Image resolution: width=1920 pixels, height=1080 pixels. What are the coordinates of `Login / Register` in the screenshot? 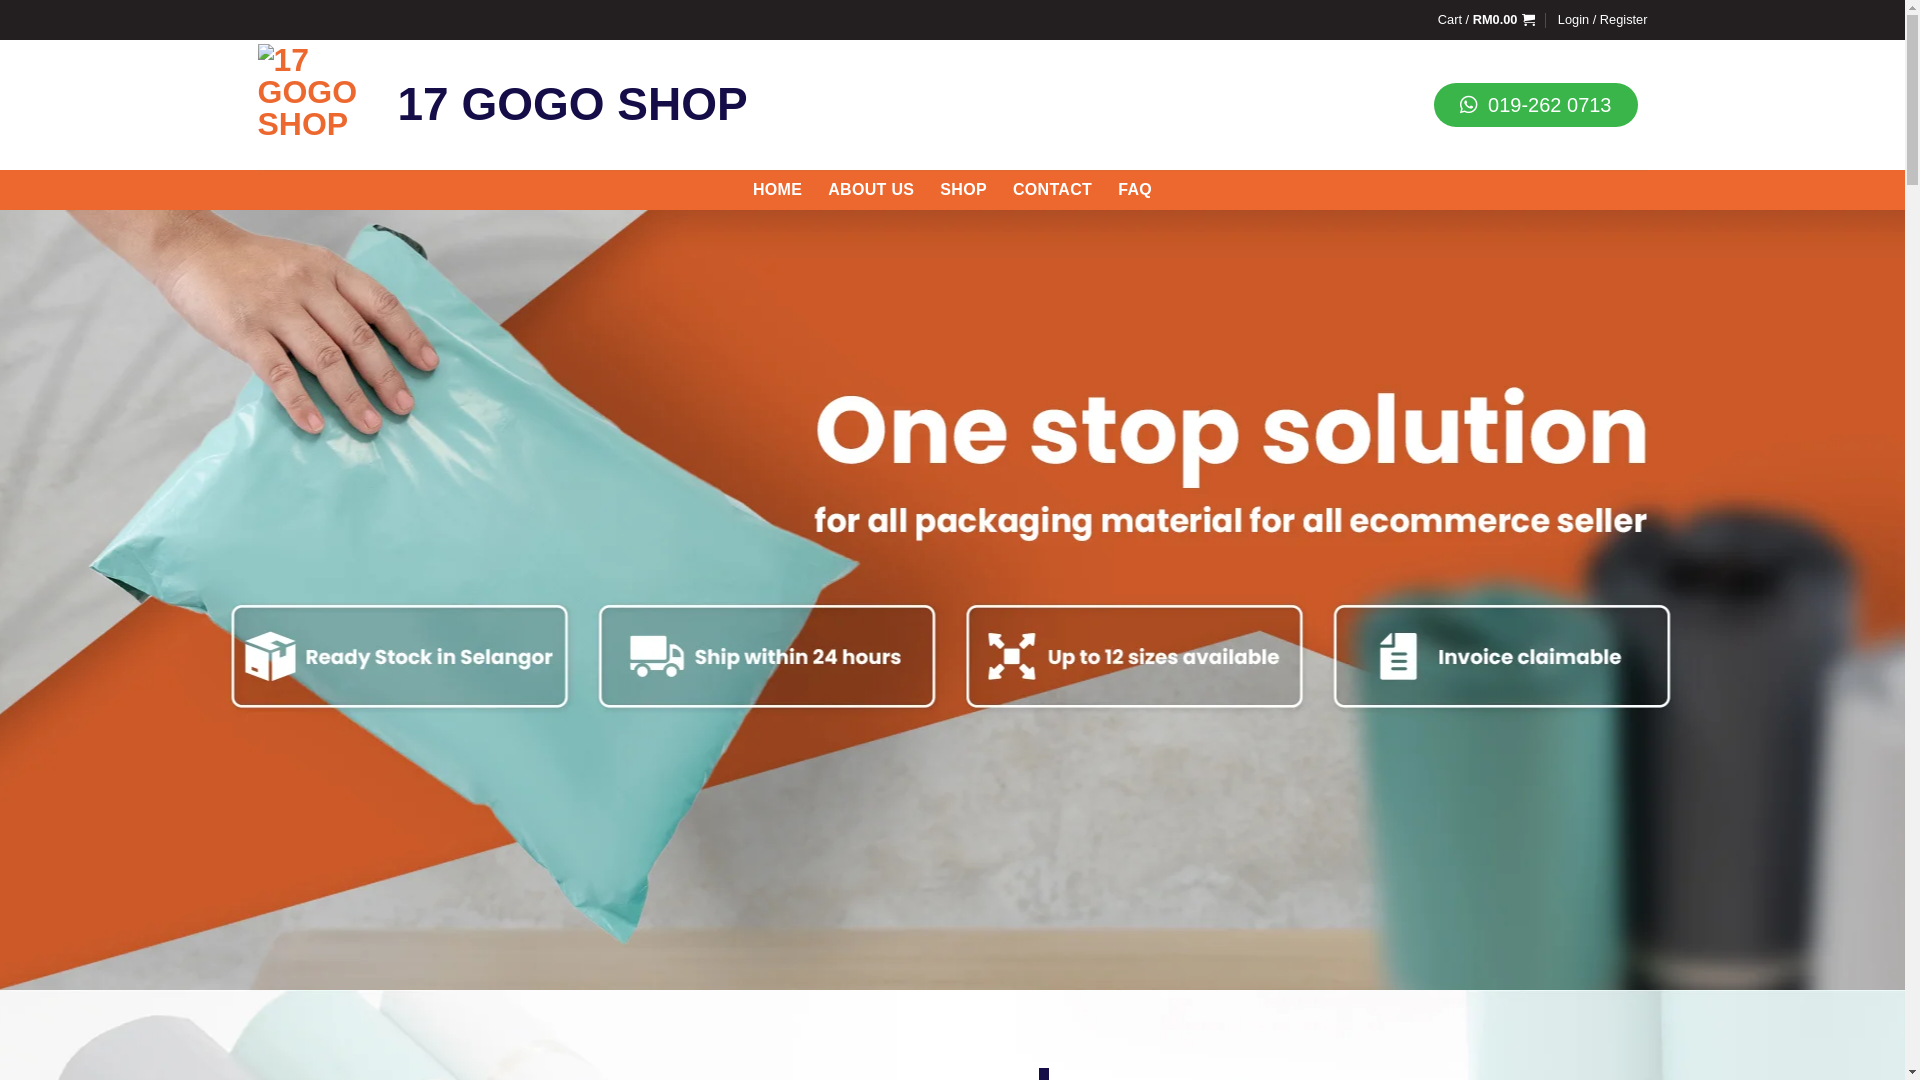 It's located at (1603, 20).